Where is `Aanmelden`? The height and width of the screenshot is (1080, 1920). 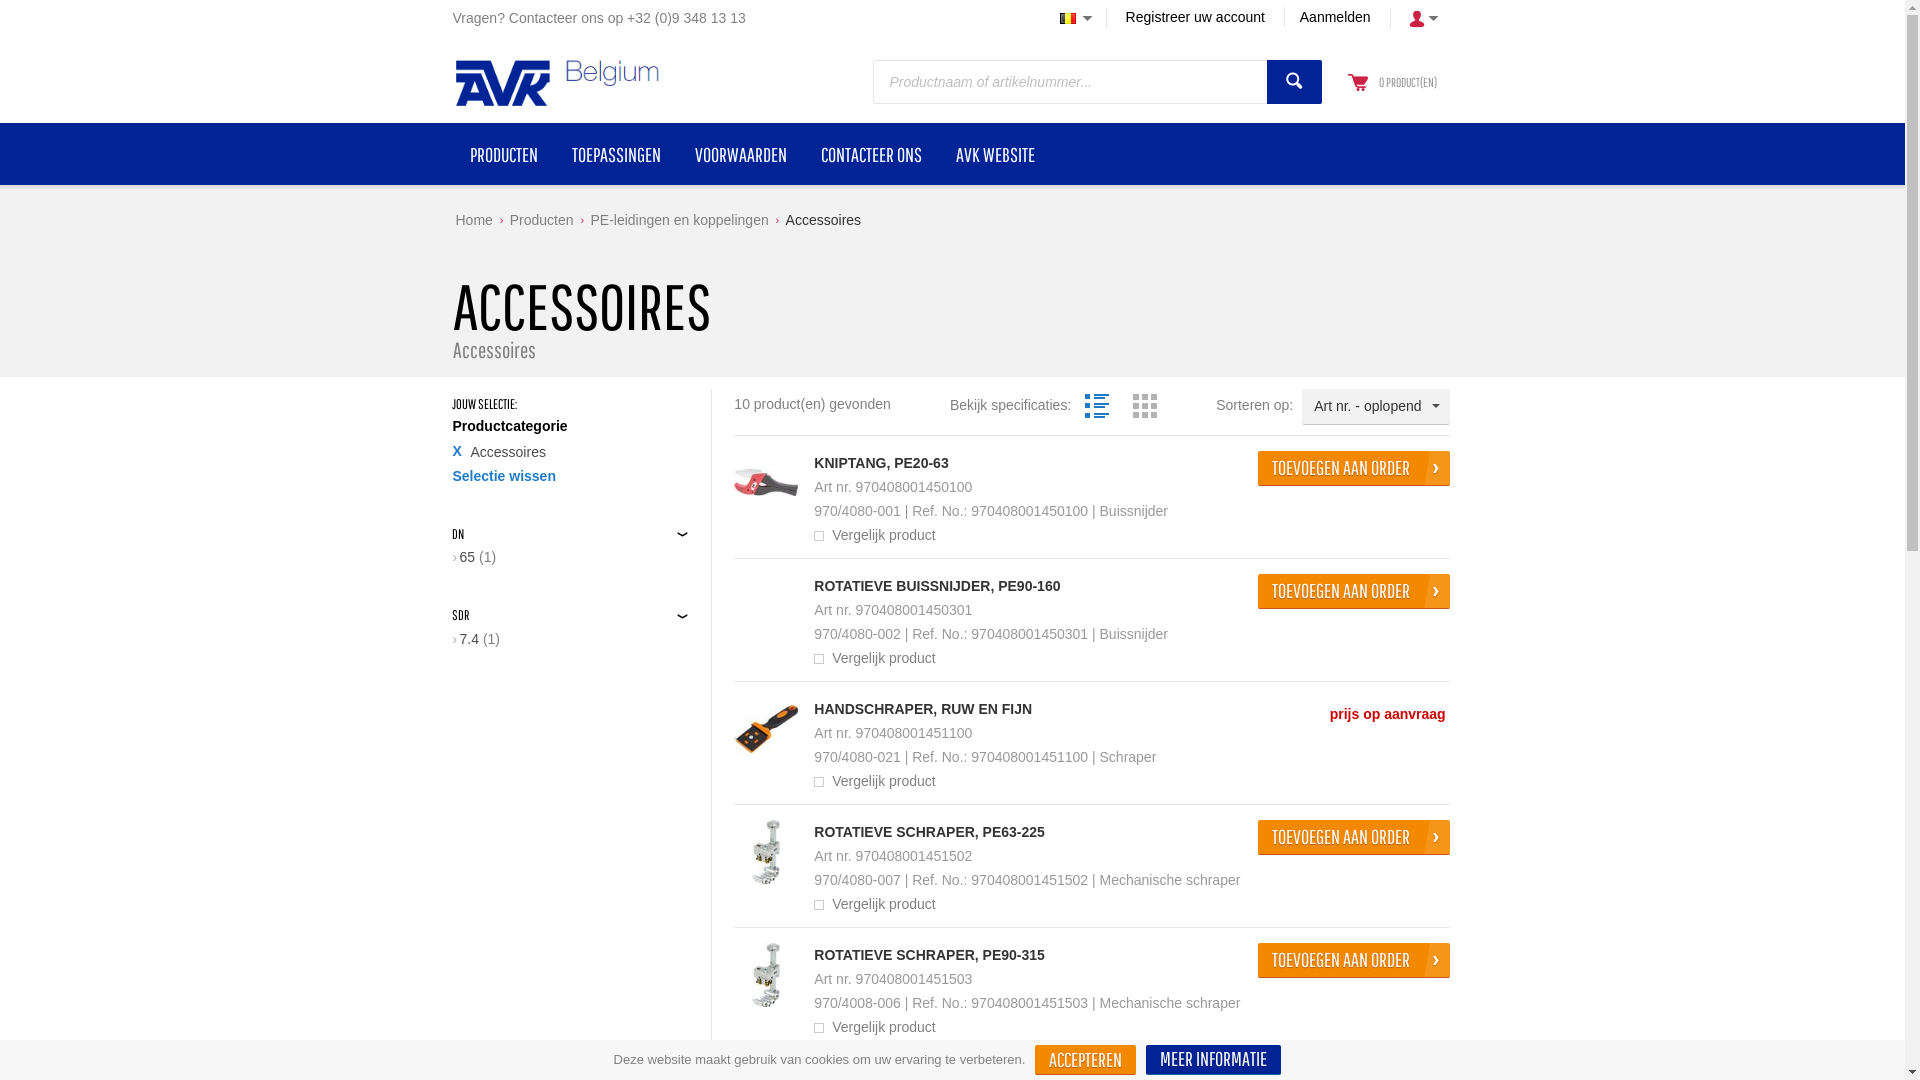 Aanmelden is located at coordinates (1335, 17).